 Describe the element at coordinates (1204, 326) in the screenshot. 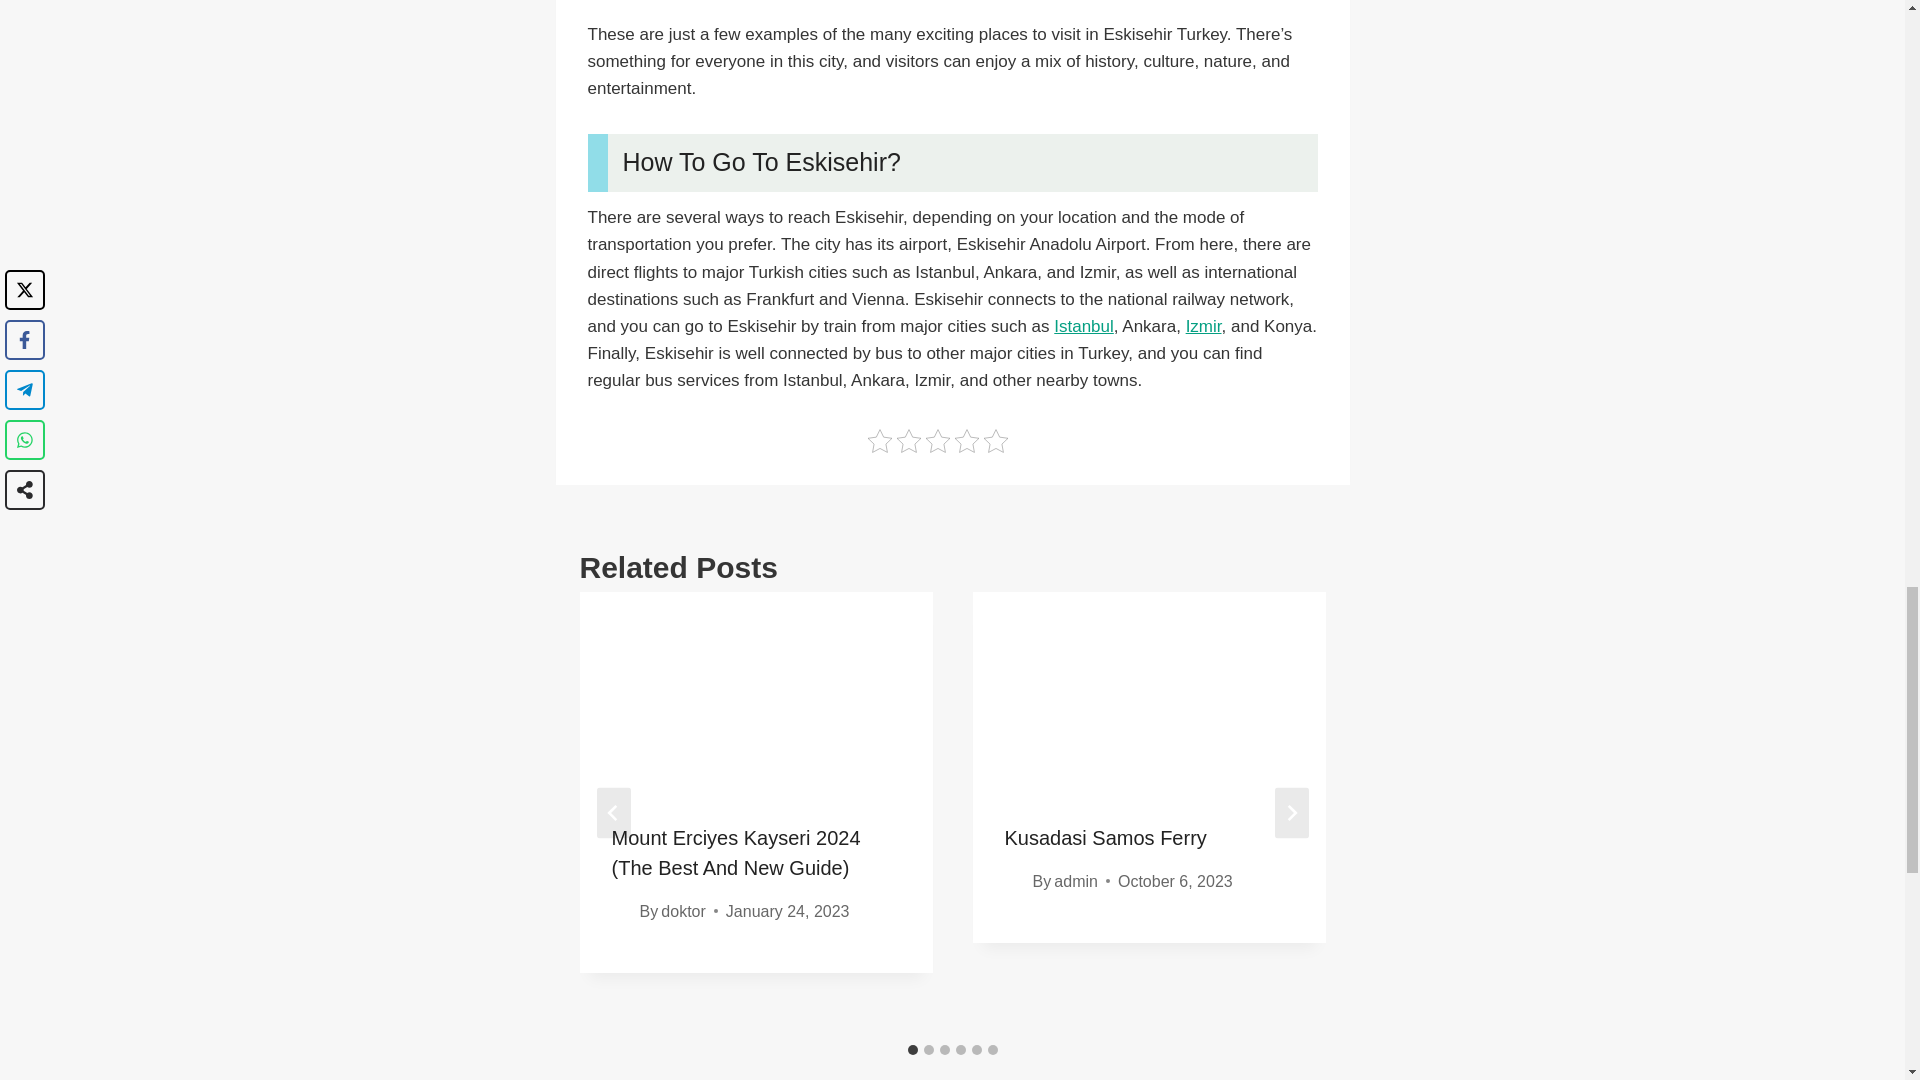

I see `Izmir` at that location.